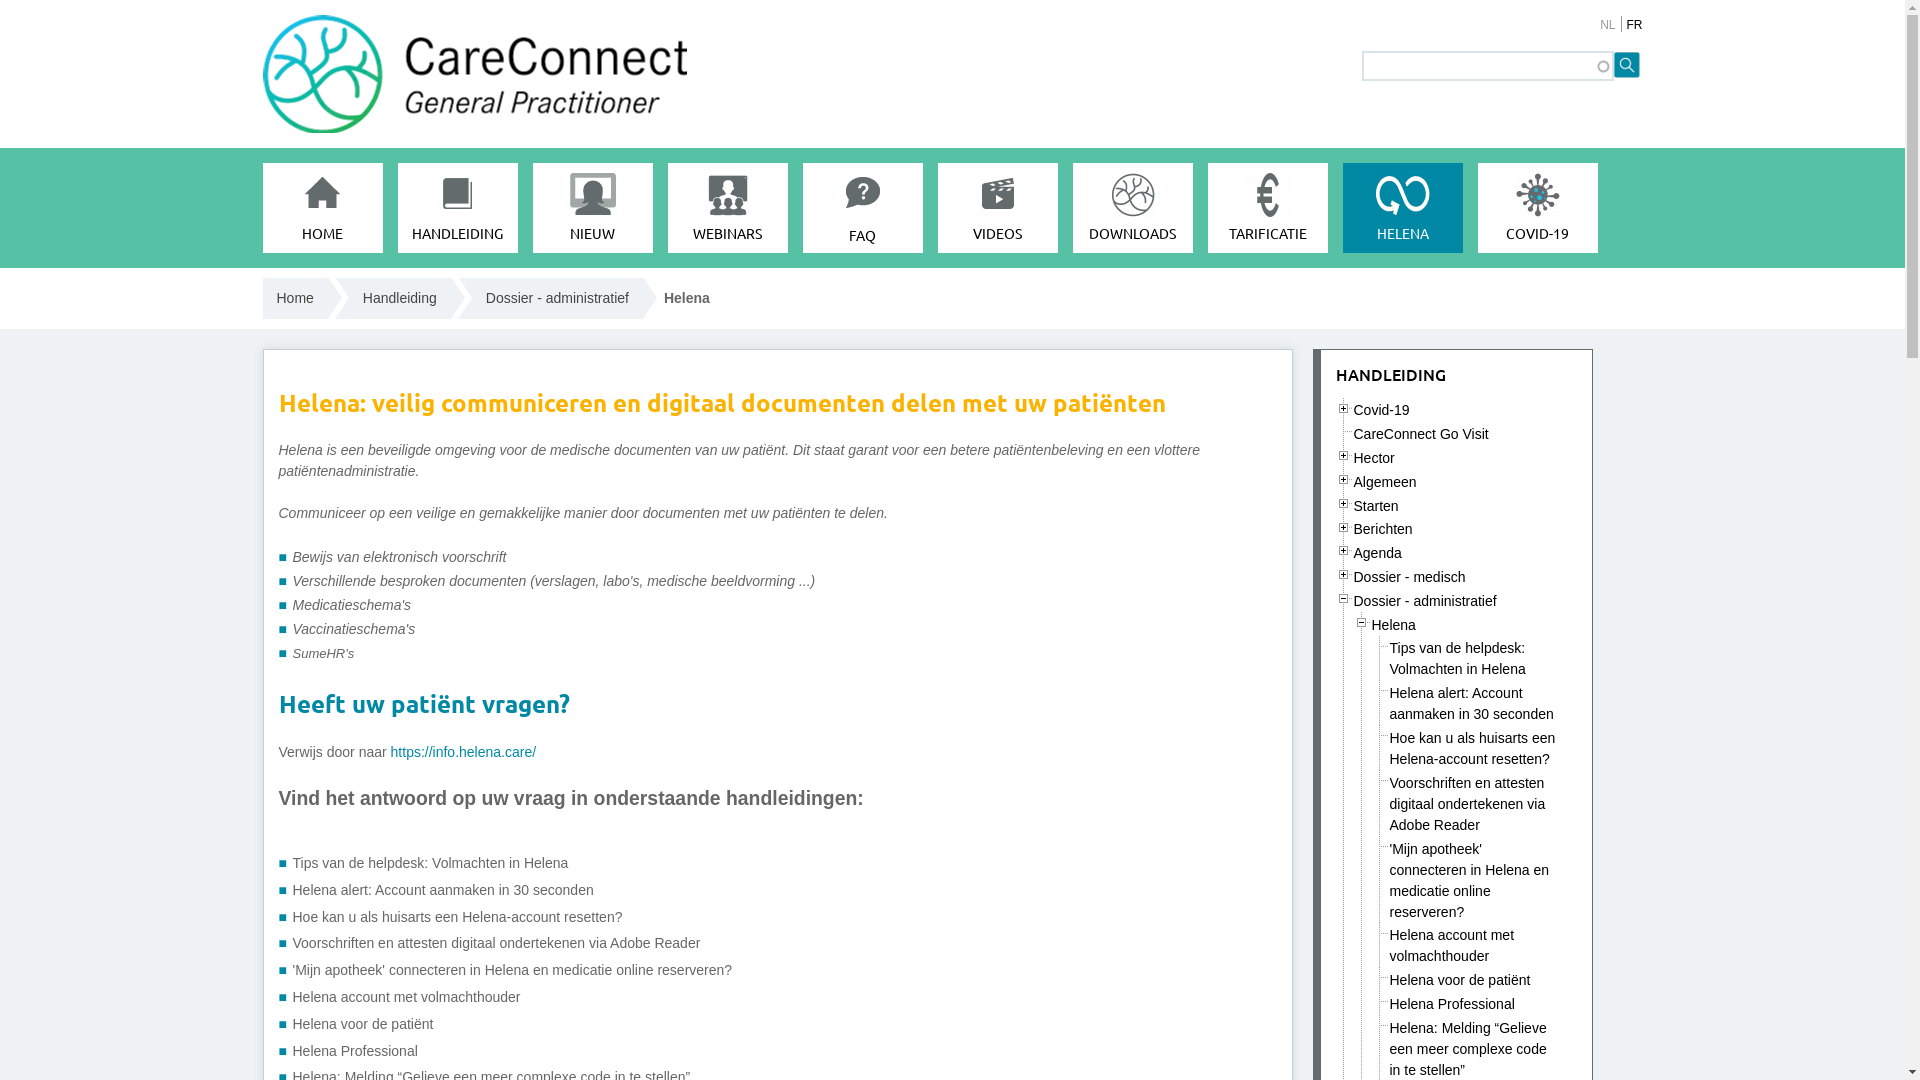  What do you see at coordinates (1452, 946) in the screenshot?
I see `Helena account met volmachthouder` at bounding box center [1452, 946].